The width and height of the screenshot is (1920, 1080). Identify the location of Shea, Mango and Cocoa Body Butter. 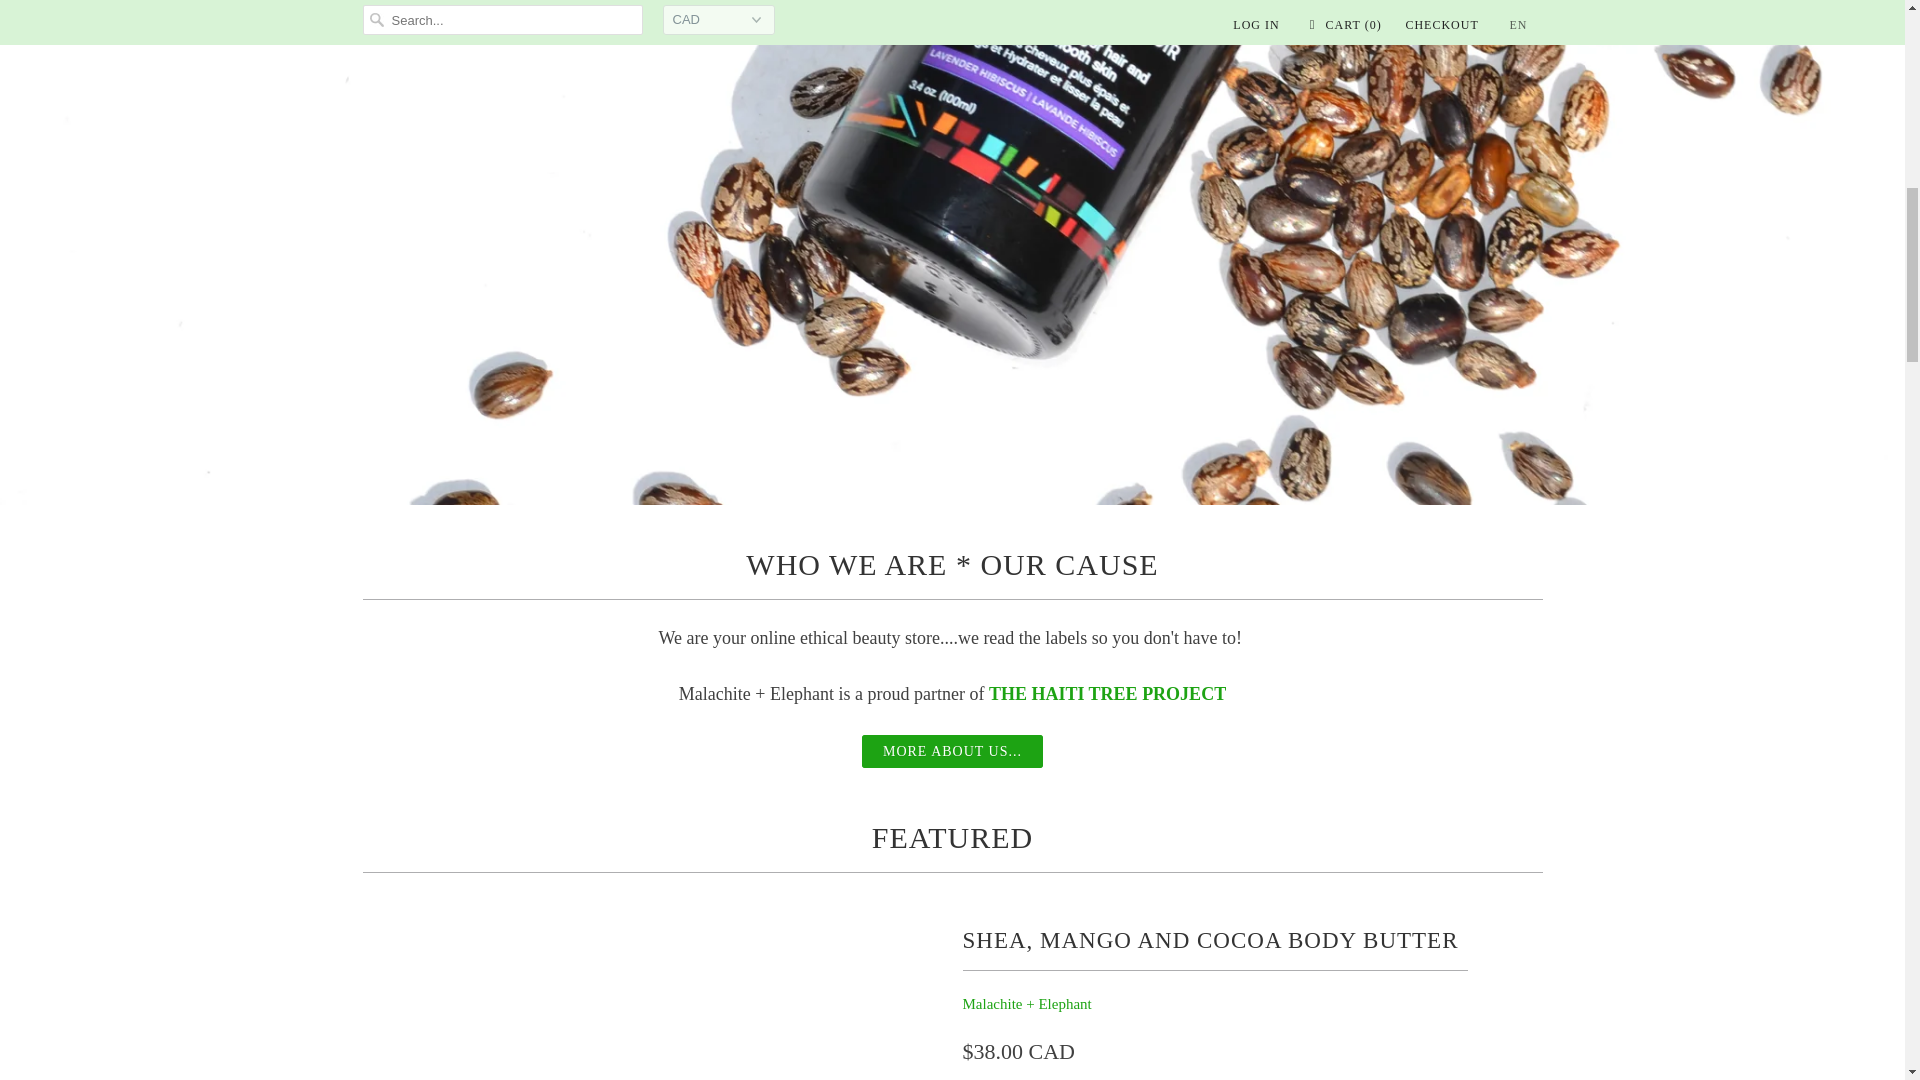
(652, 1002).